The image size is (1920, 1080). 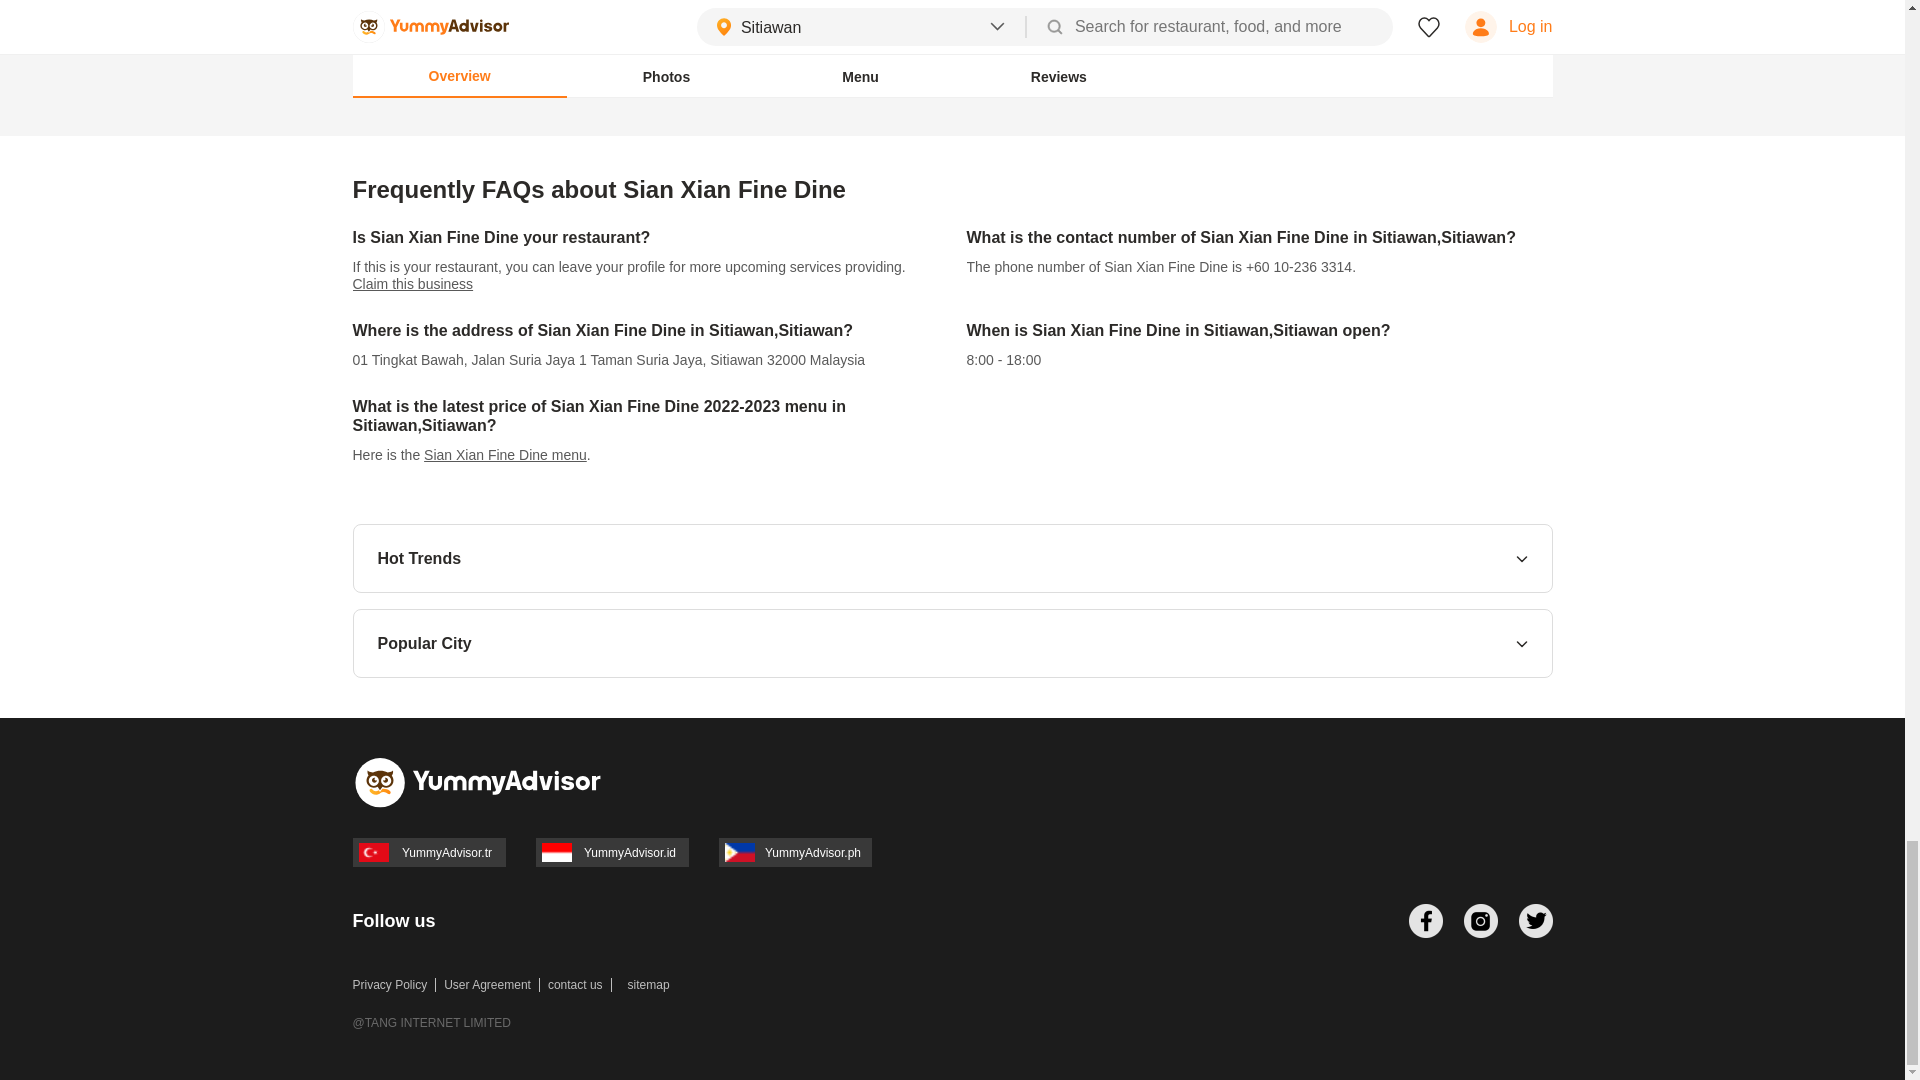 I want to click on Claim this business, so click(x=412, y=284).